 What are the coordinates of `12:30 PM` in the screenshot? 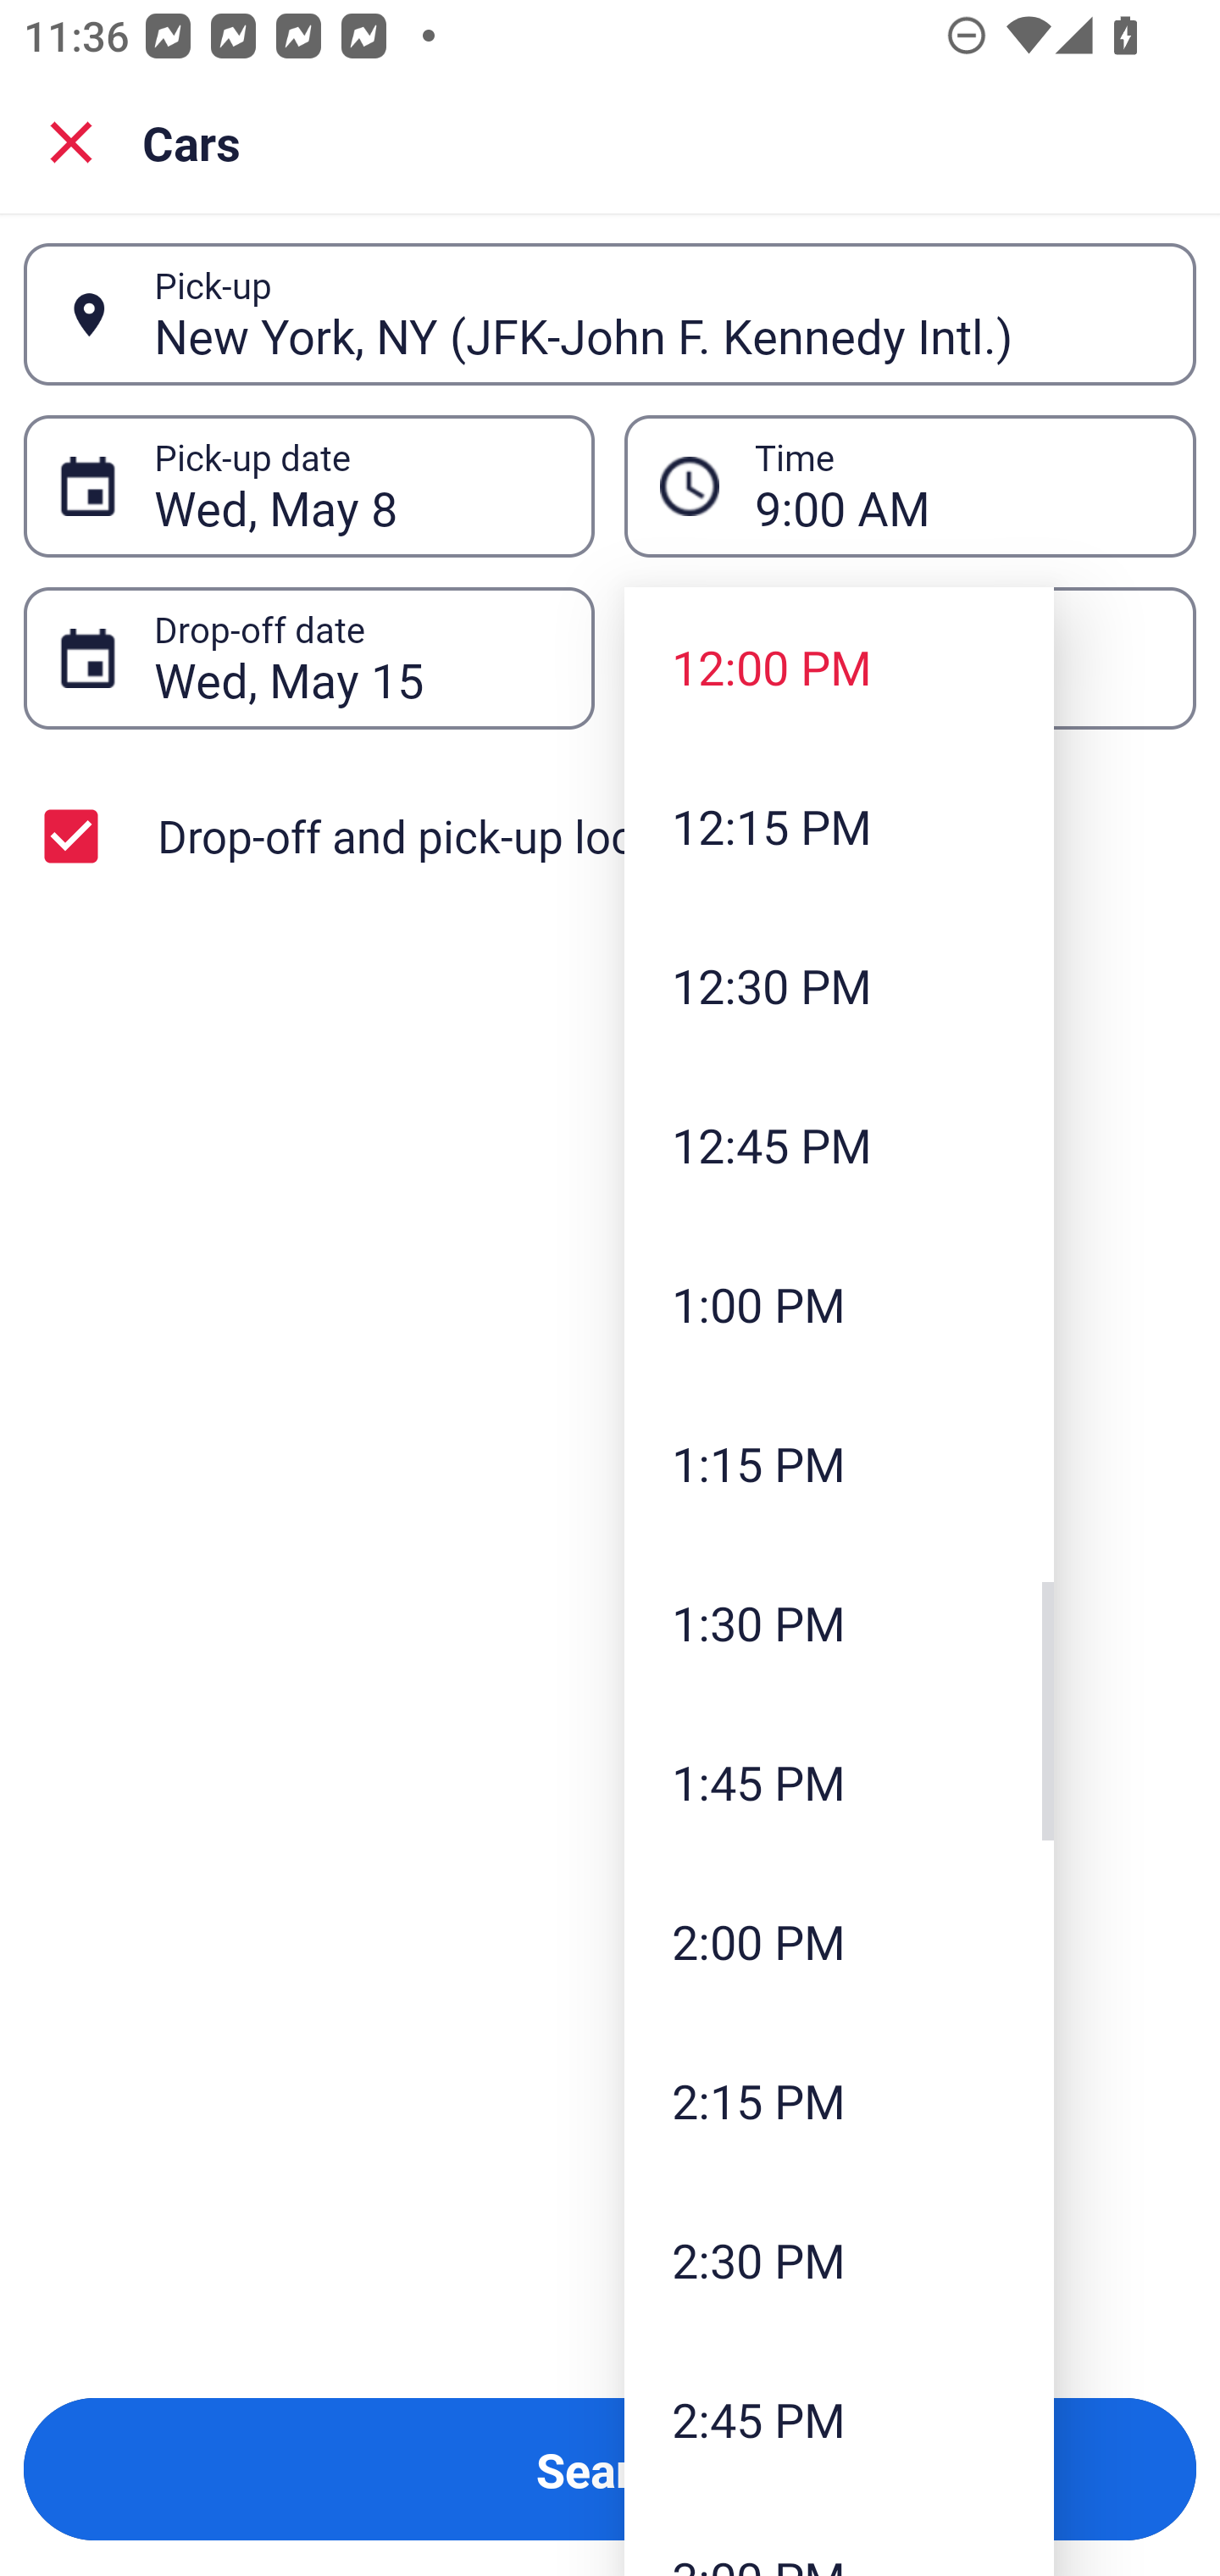 It's located at (839, 985).